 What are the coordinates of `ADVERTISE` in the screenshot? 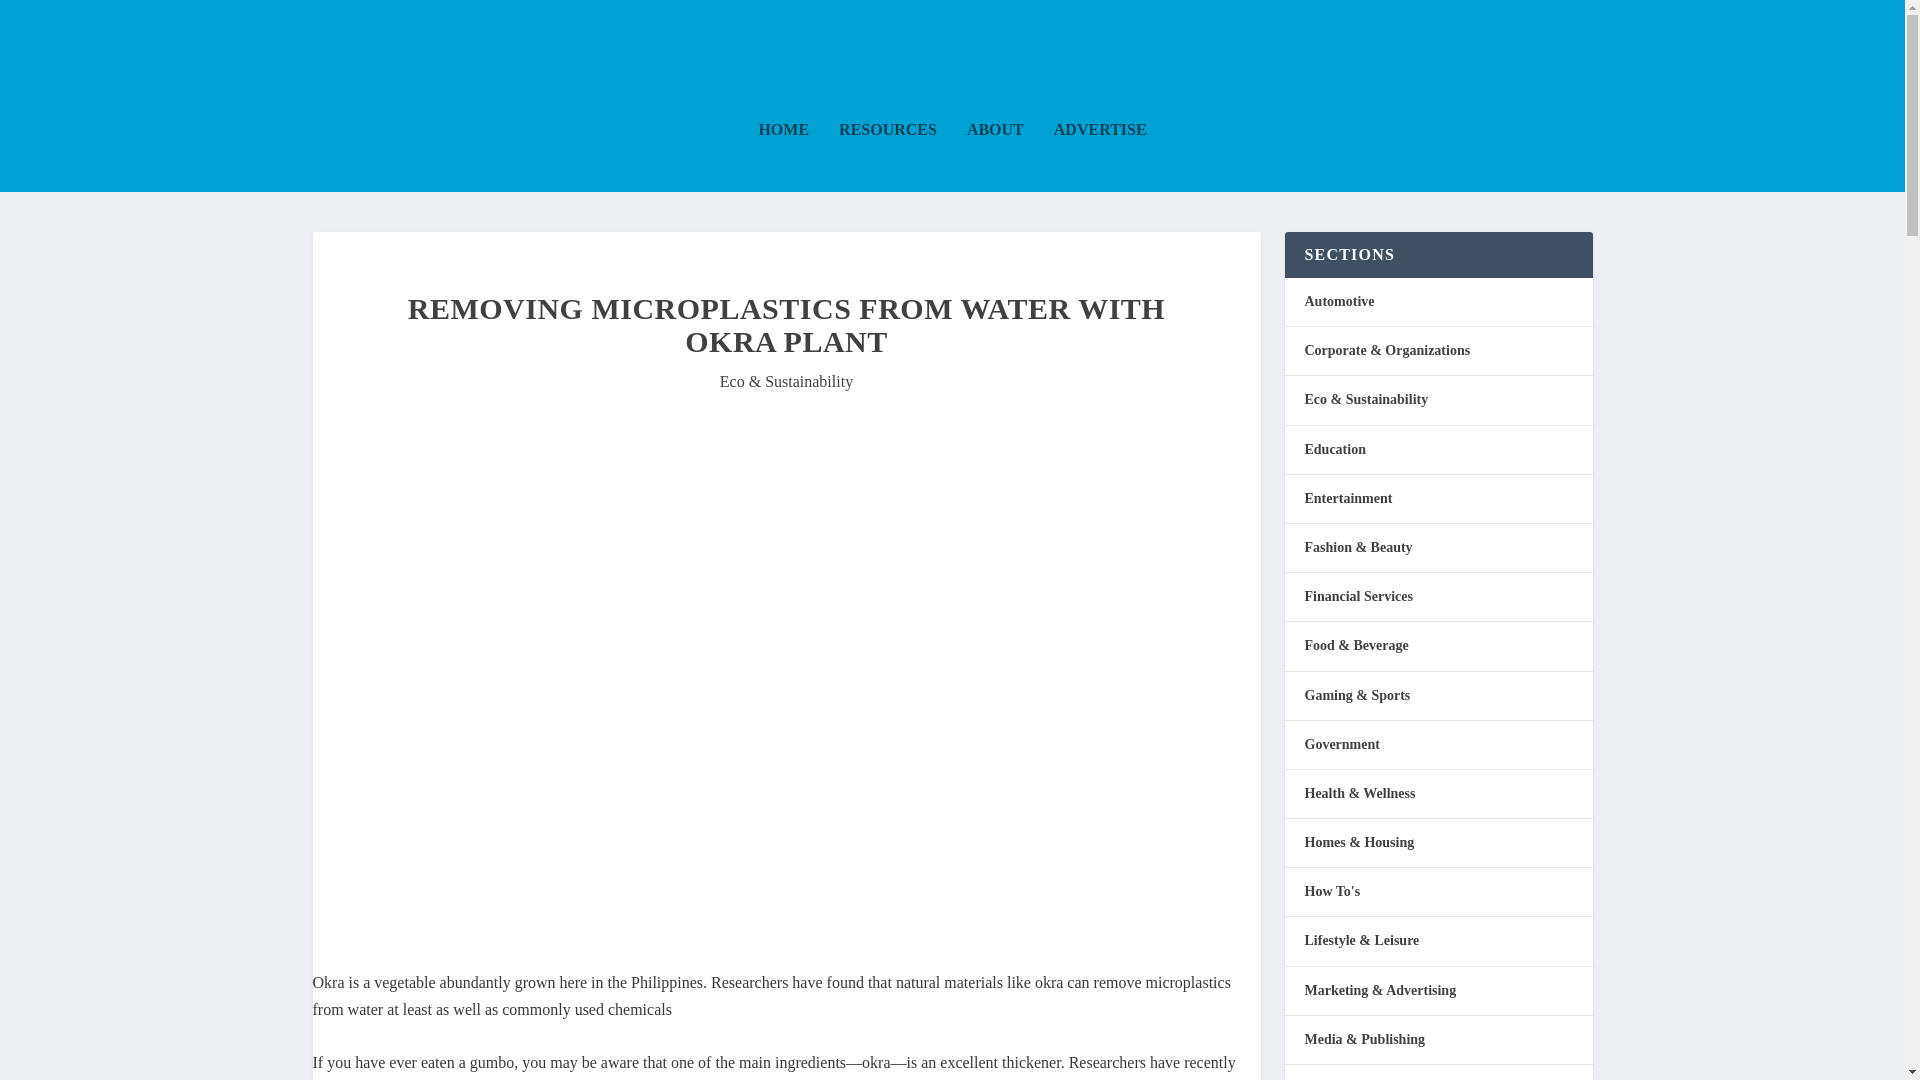 It's located at (1100, 157).